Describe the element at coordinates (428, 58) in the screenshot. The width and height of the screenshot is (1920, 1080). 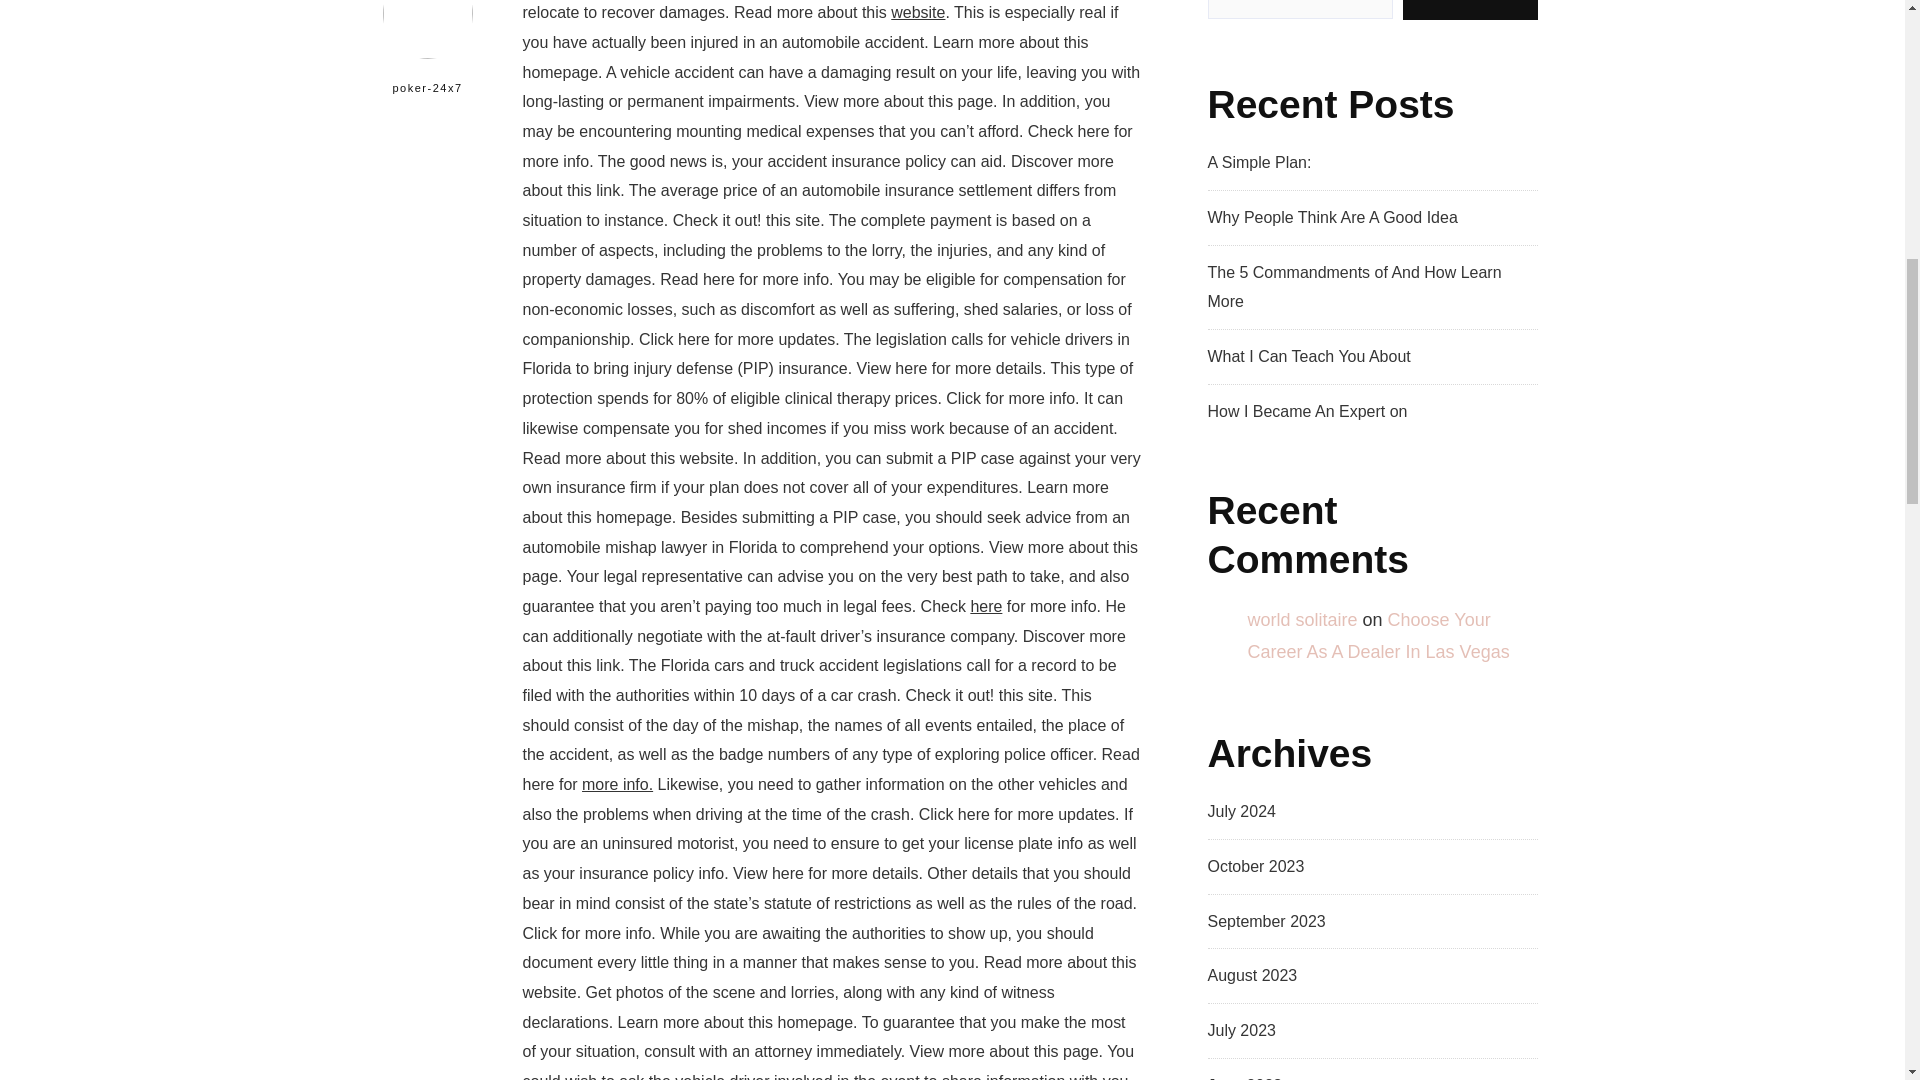
I see `poker-24x7` at that location.